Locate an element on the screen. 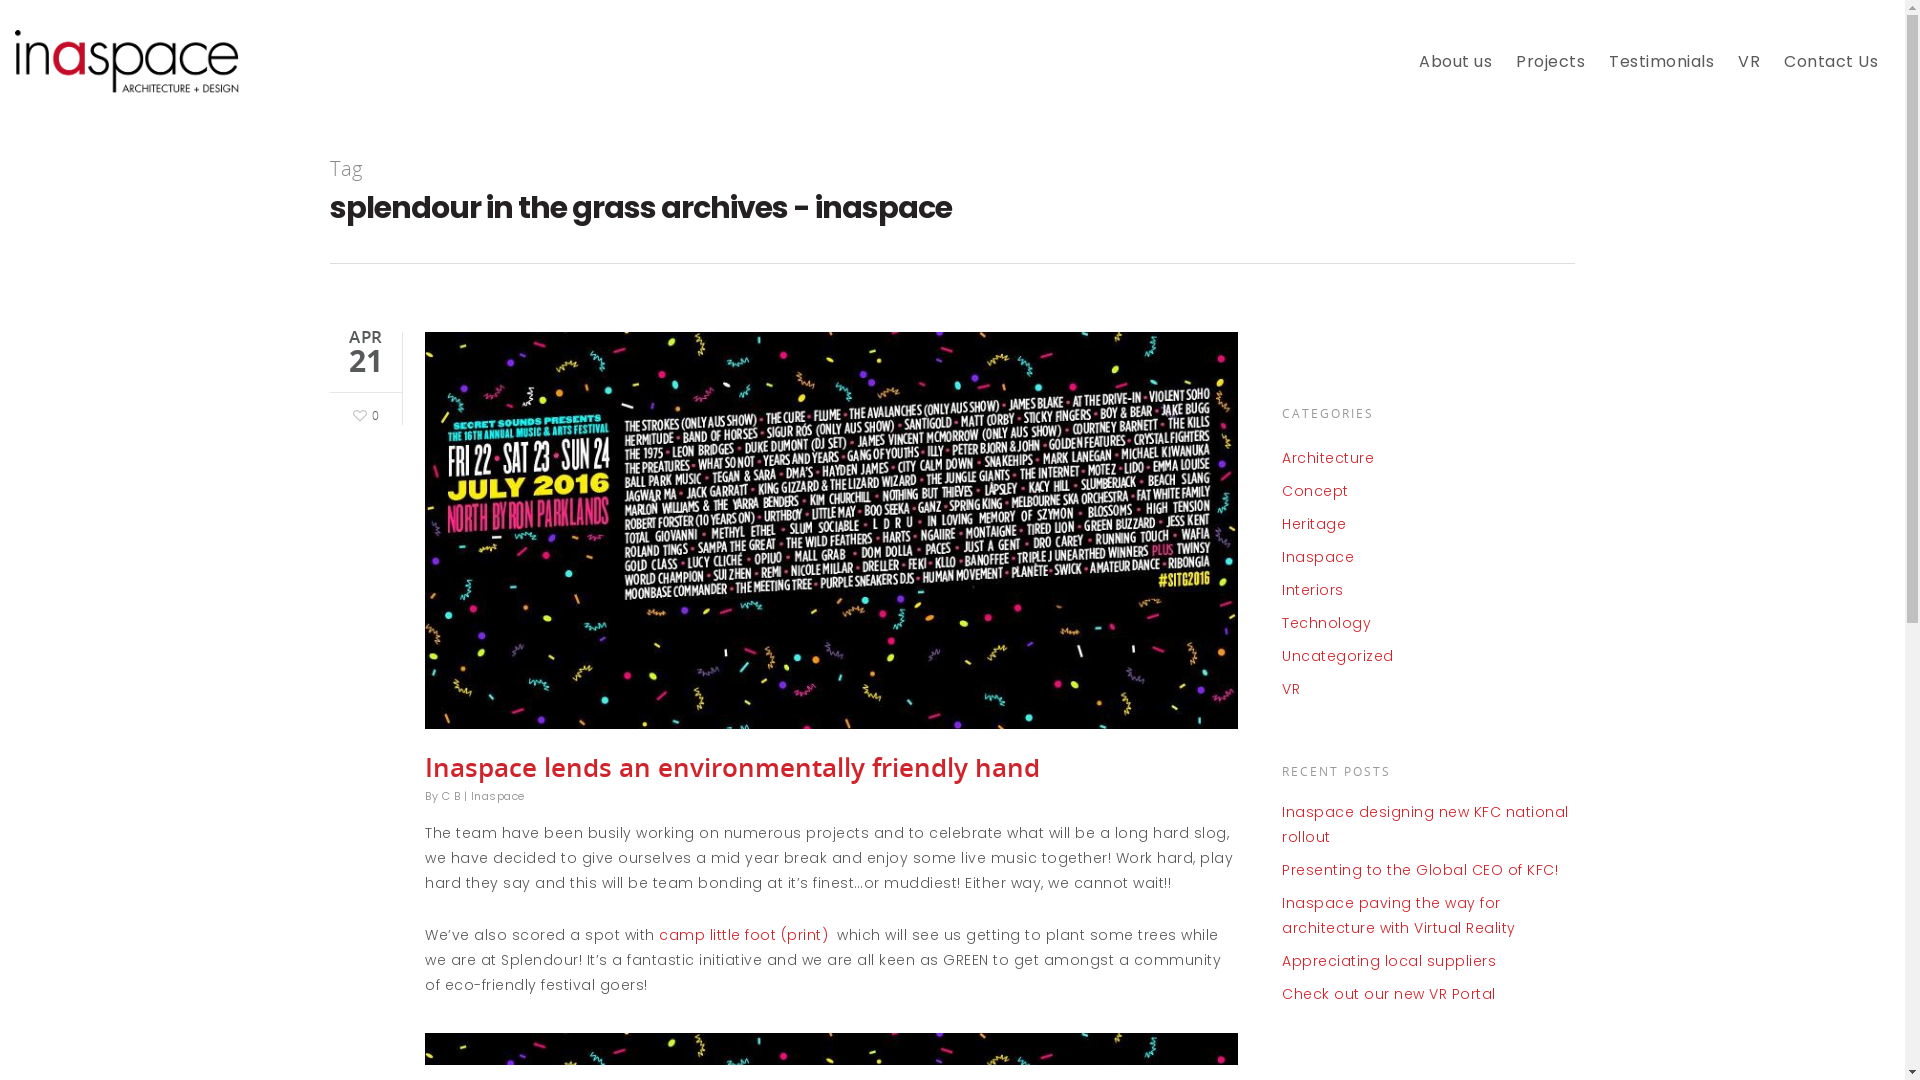  Inaspace is located at coordinates (1428, 558).